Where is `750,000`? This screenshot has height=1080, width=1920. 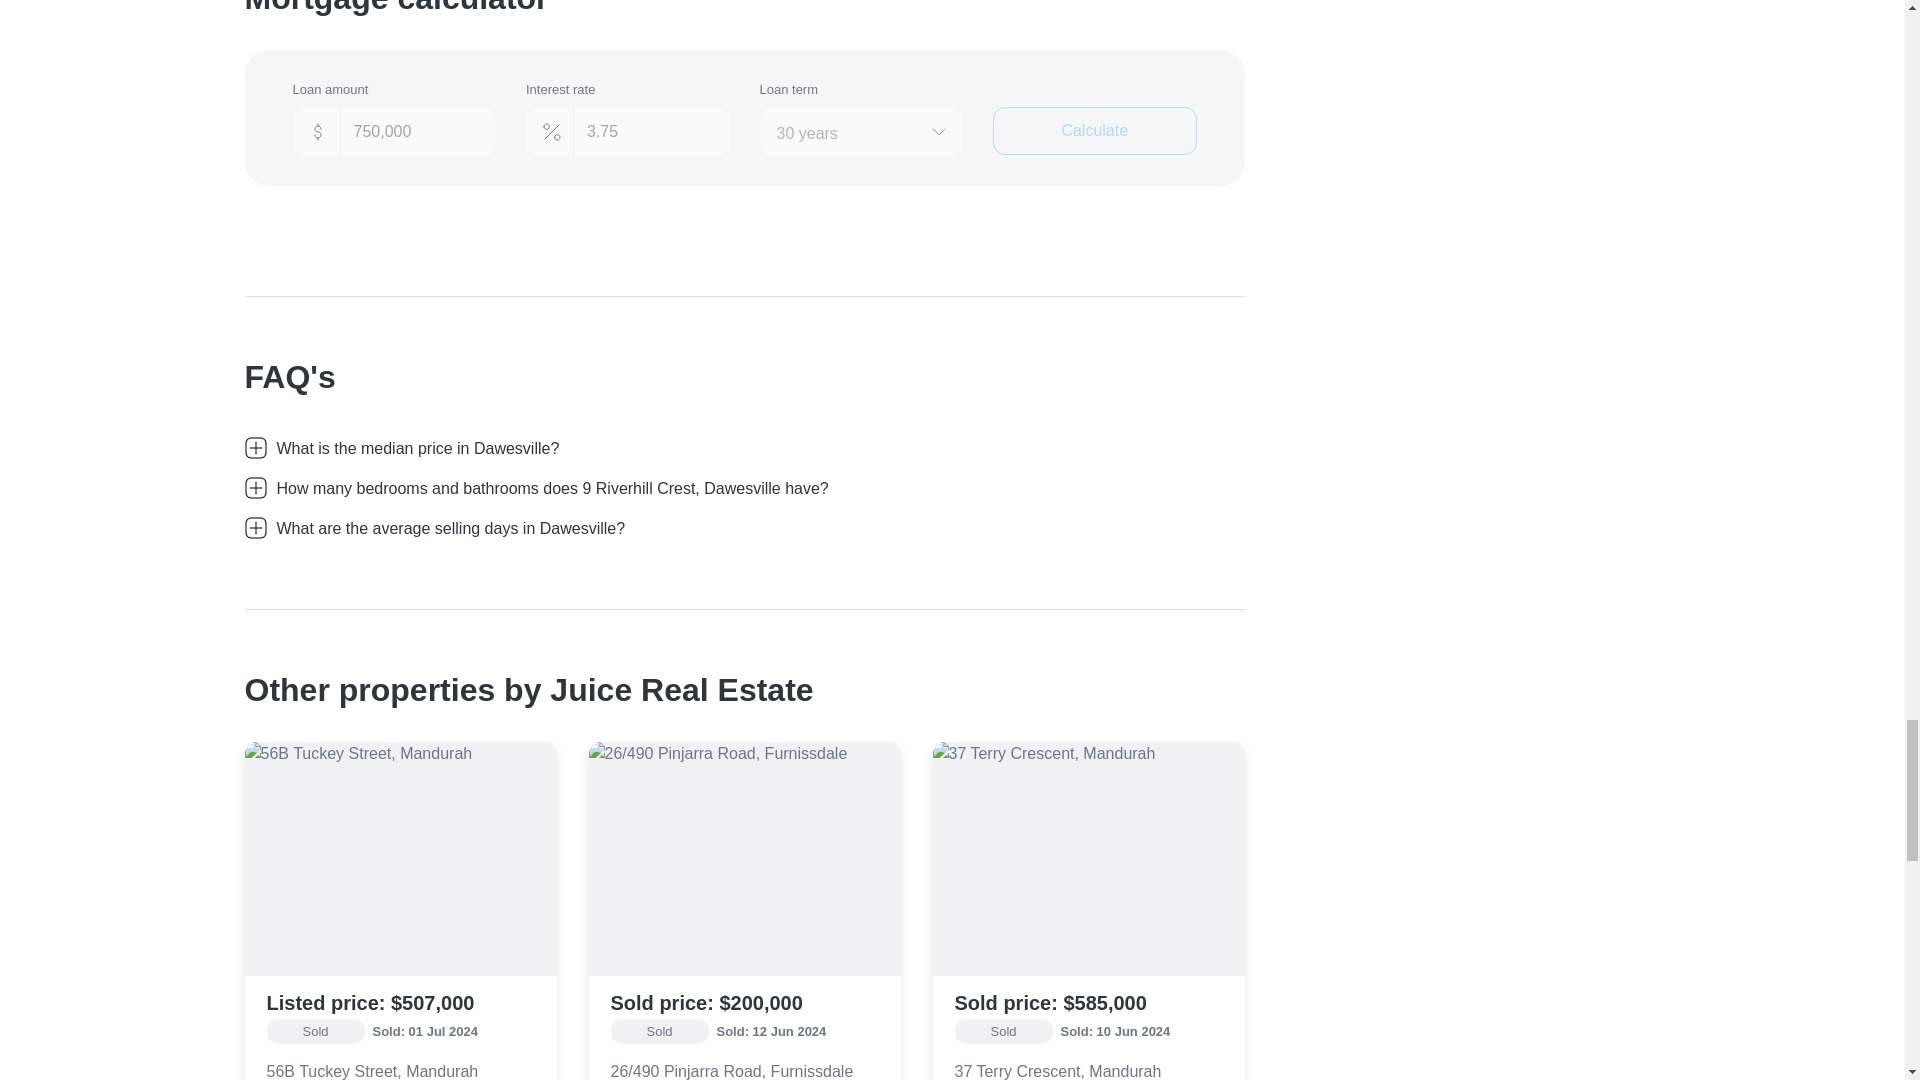 750,000 is located at coordinates (393, 132).